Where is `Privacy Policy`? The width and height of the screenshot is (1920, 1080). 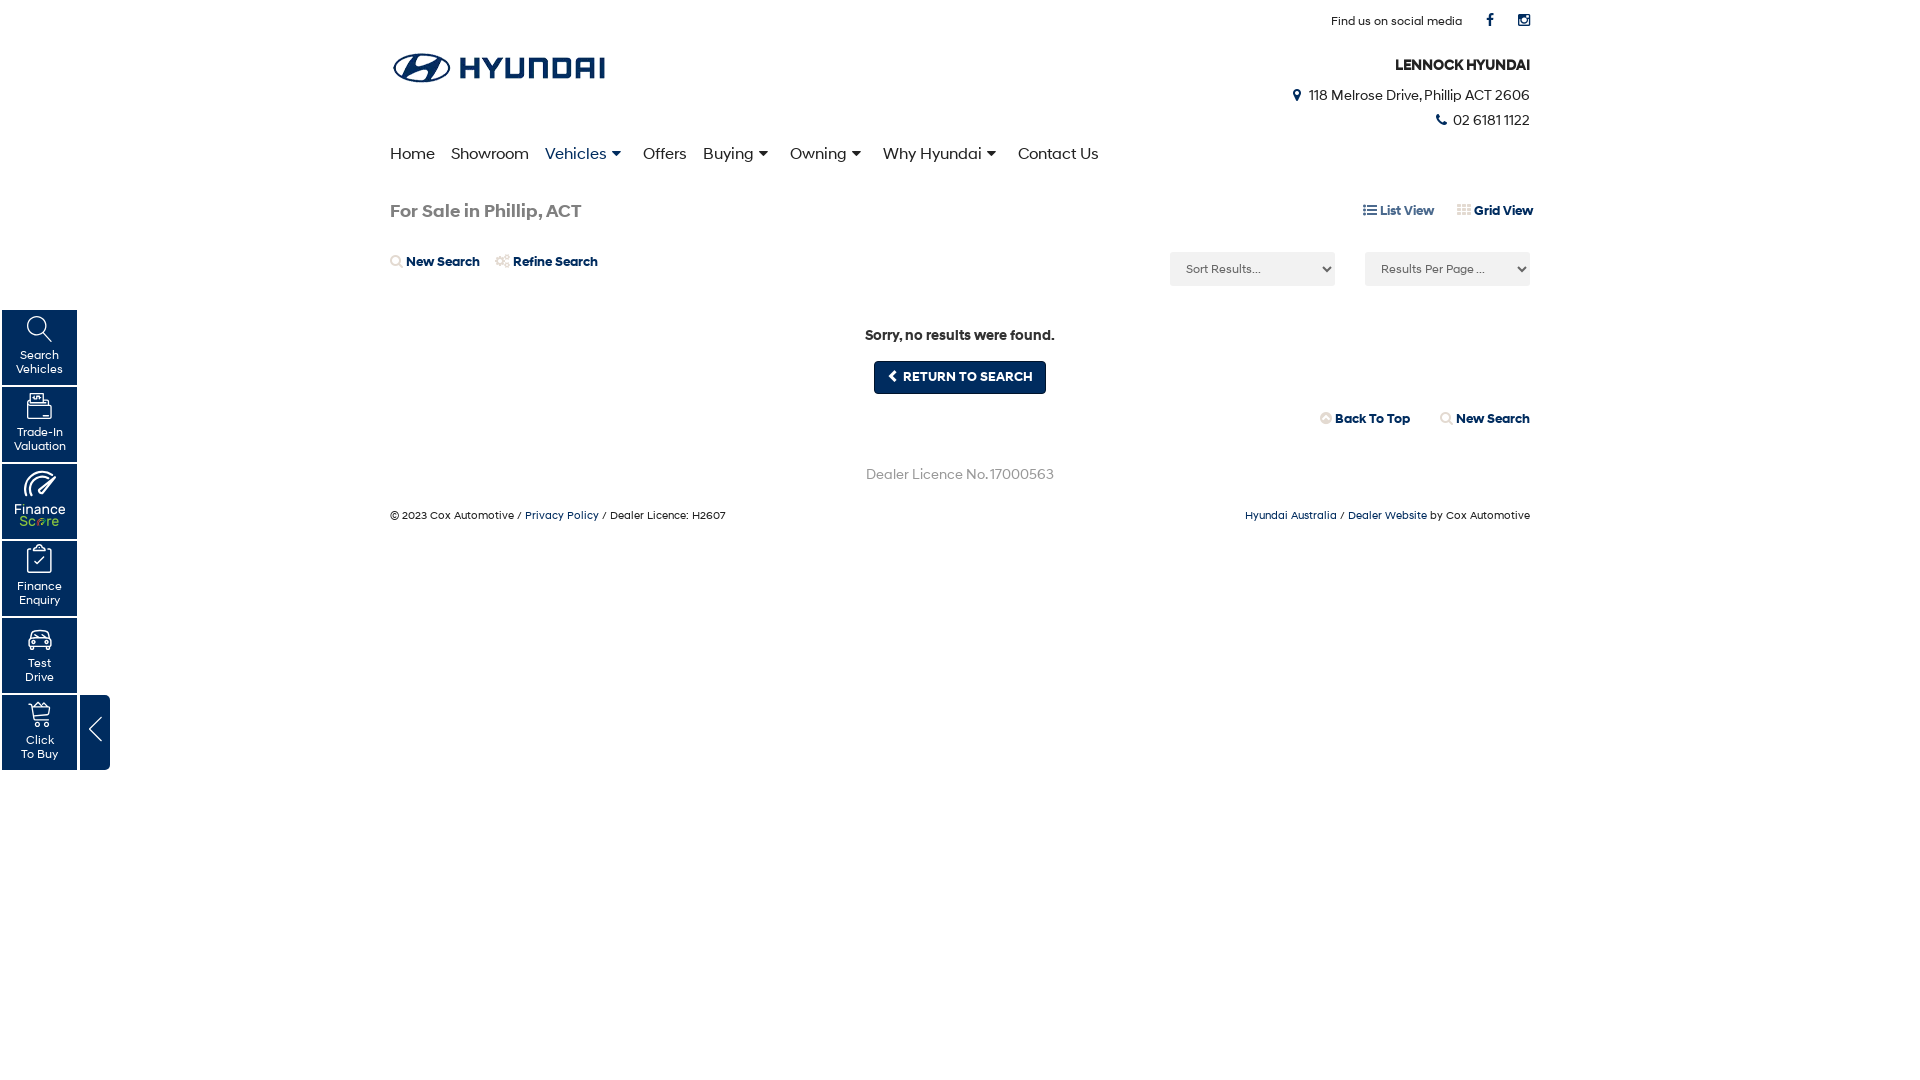 Privacy Policy is located at coordinates (562, 515).